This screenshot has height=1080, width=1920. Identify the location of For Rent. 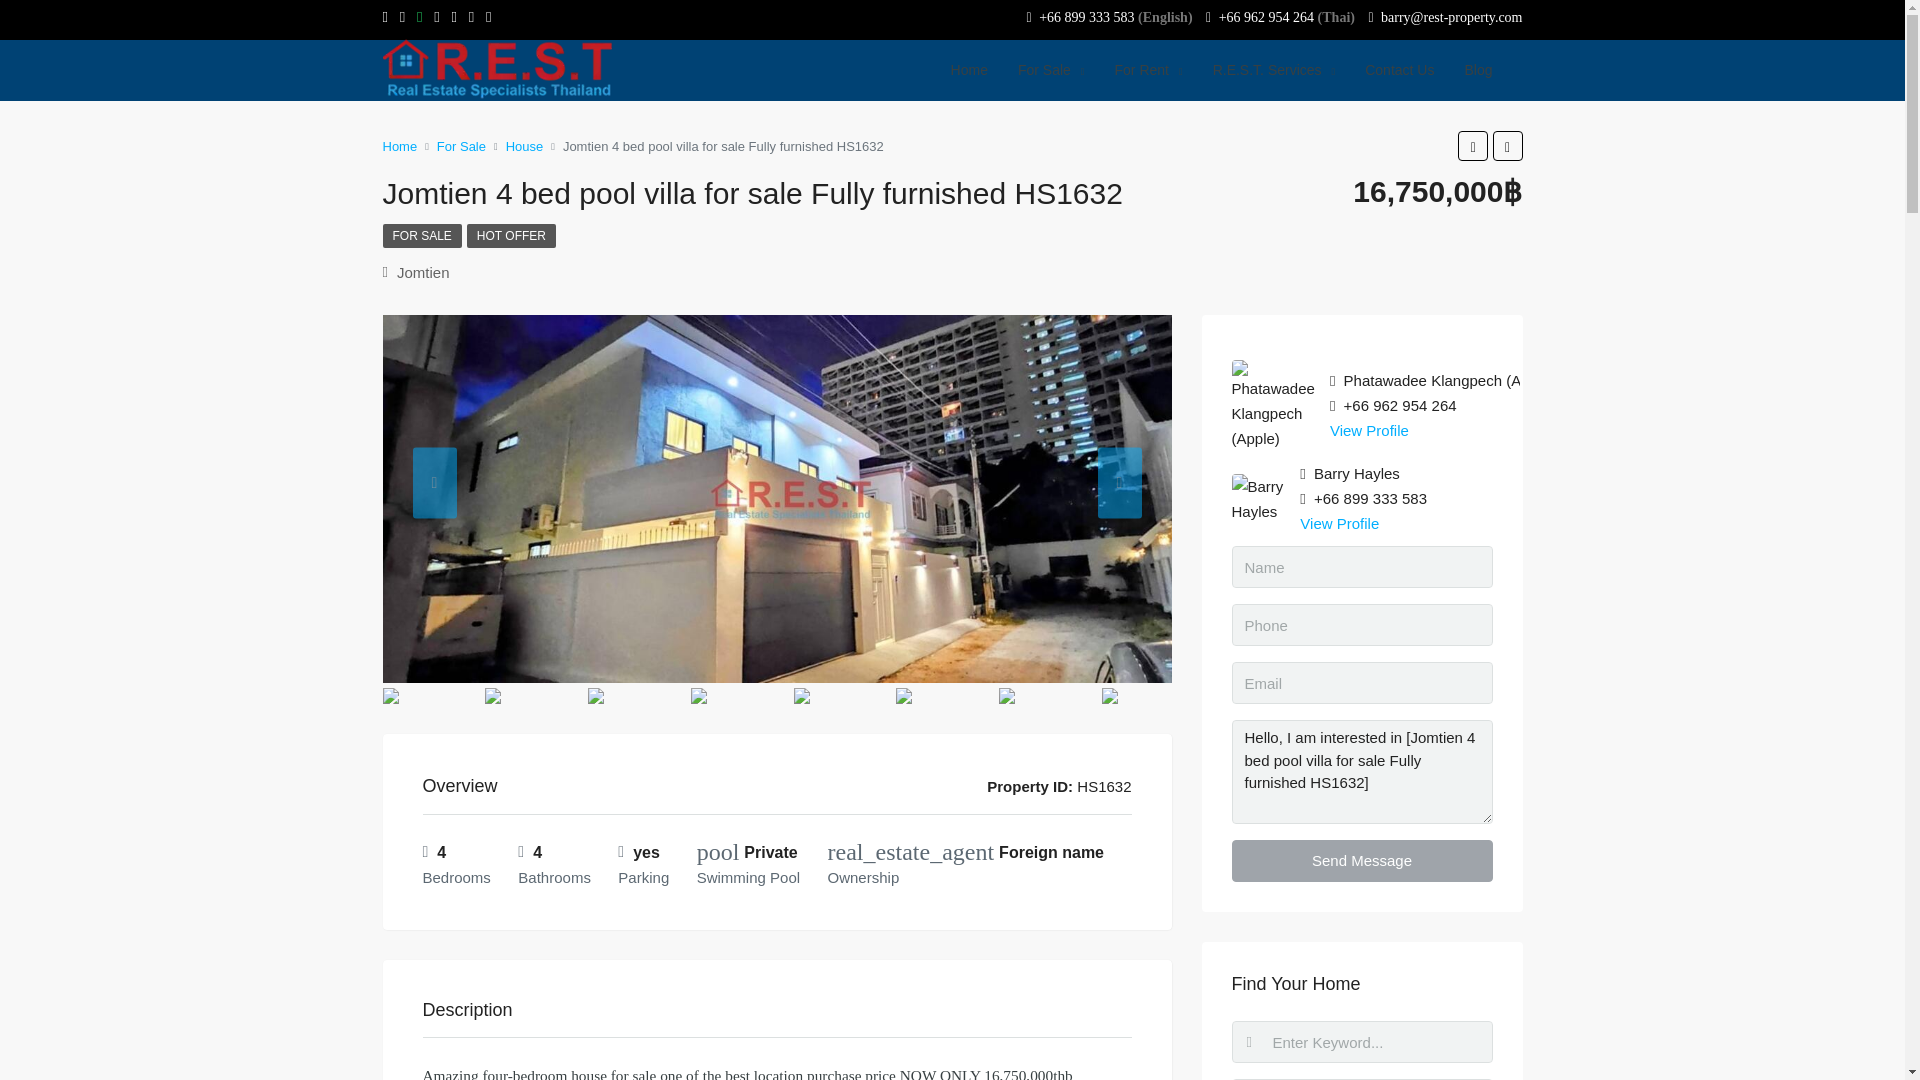
(1149, 70).